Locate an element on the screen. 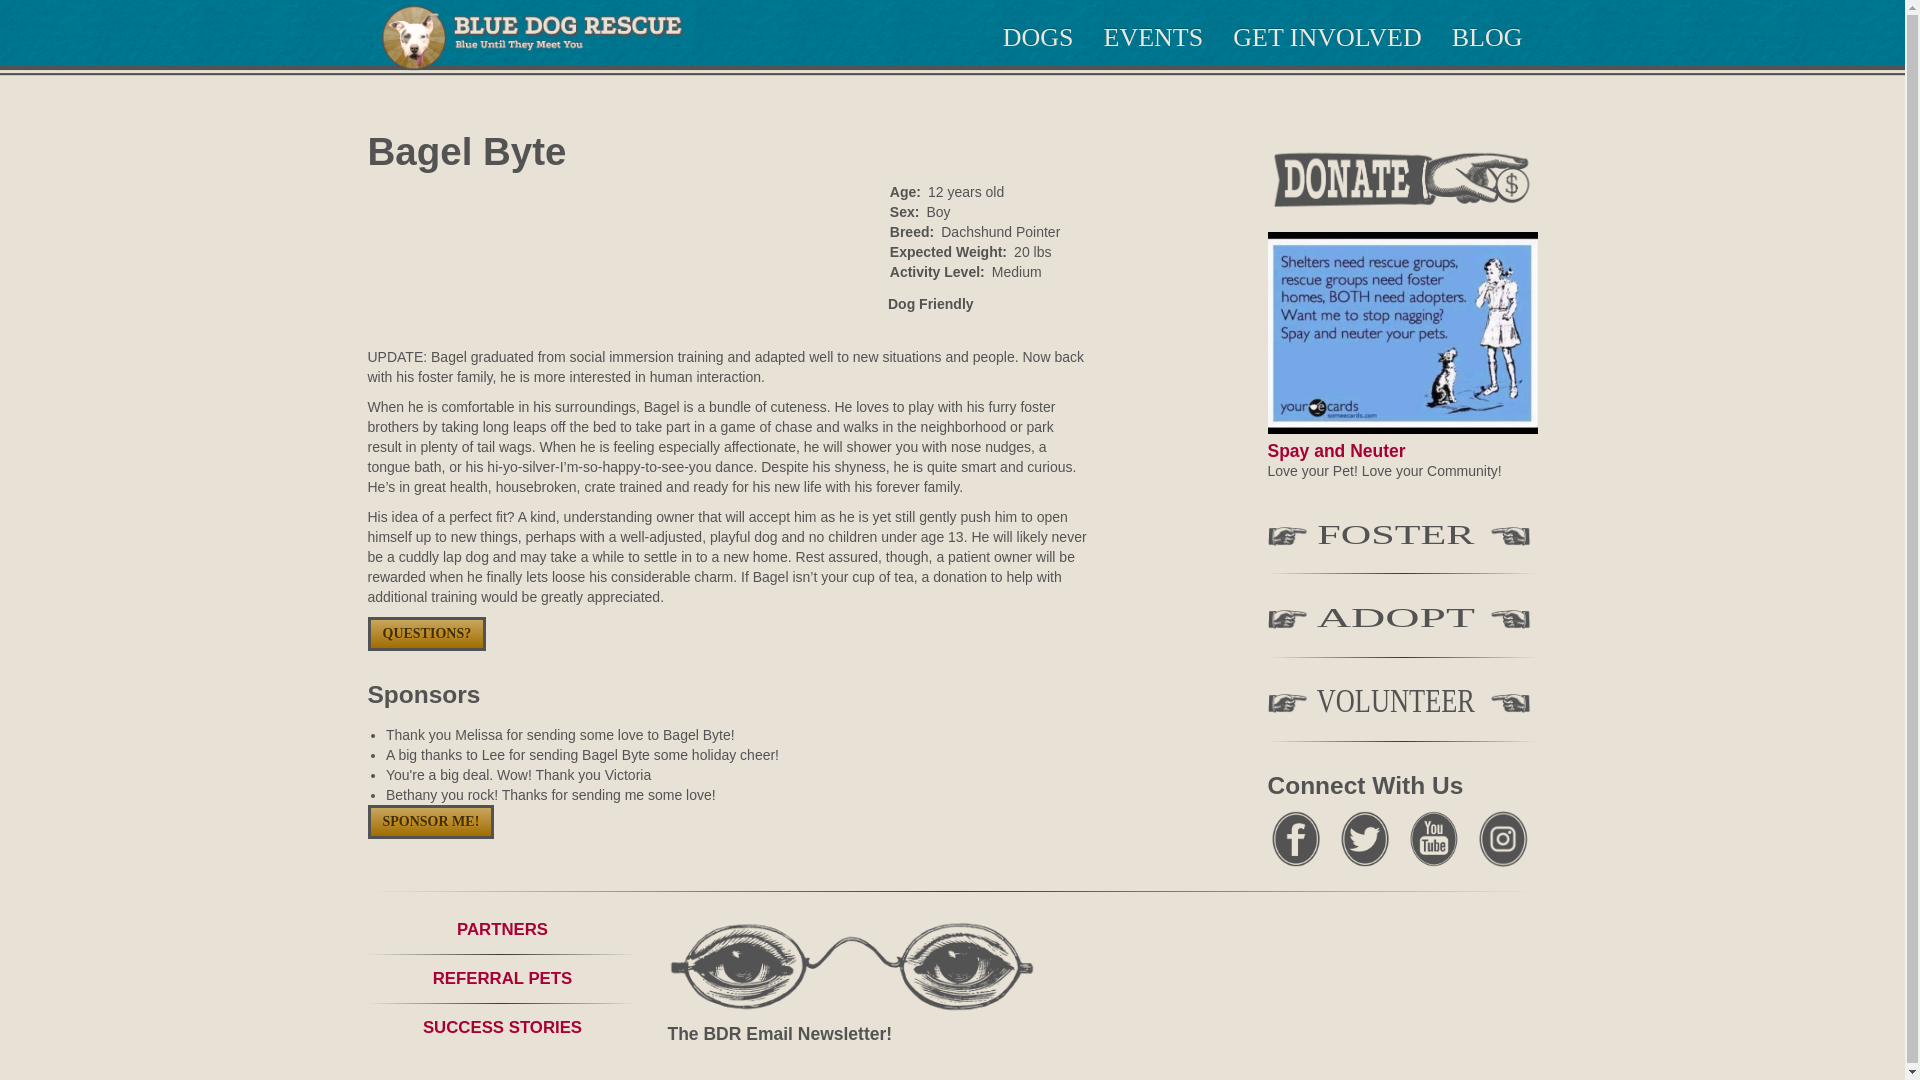 The width and height of the screenshot is (1920, 1080). GET INVOLVED is located at coordinates (1326, 38).